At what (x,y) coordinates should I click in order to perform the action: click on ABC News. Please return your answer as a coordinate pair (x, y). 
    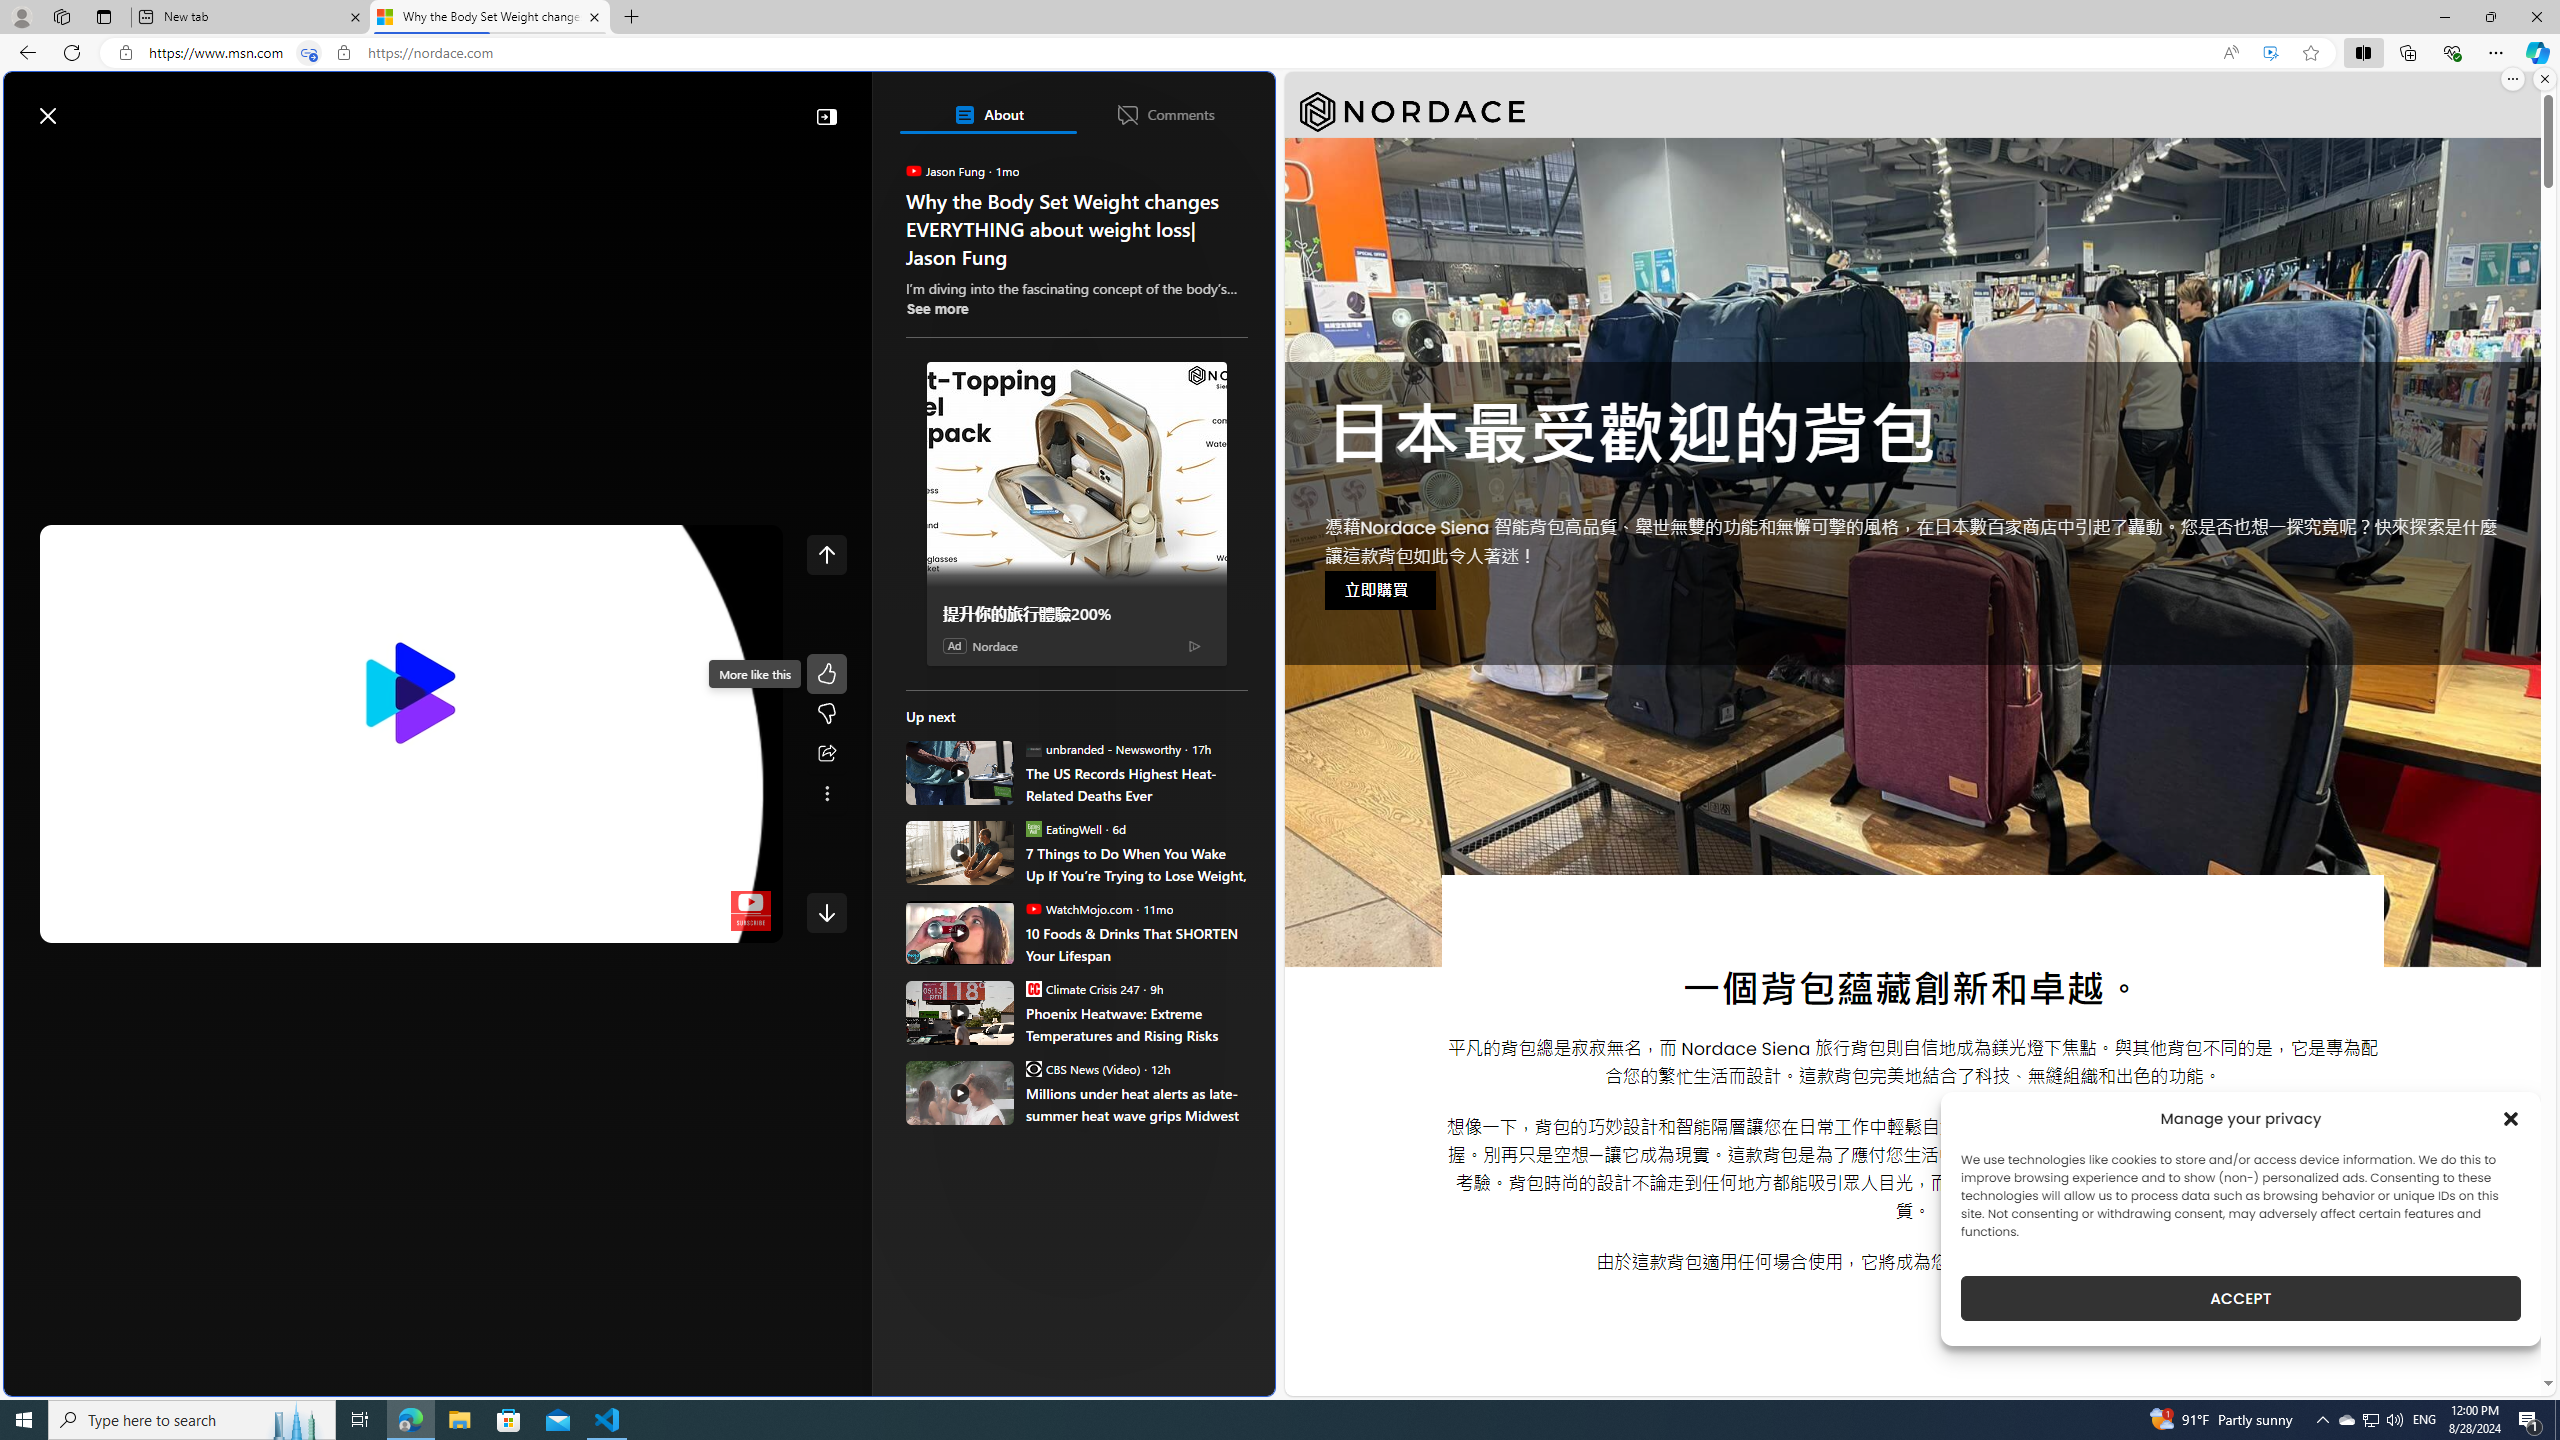
    Looking at the image, I should click on (975, 732).